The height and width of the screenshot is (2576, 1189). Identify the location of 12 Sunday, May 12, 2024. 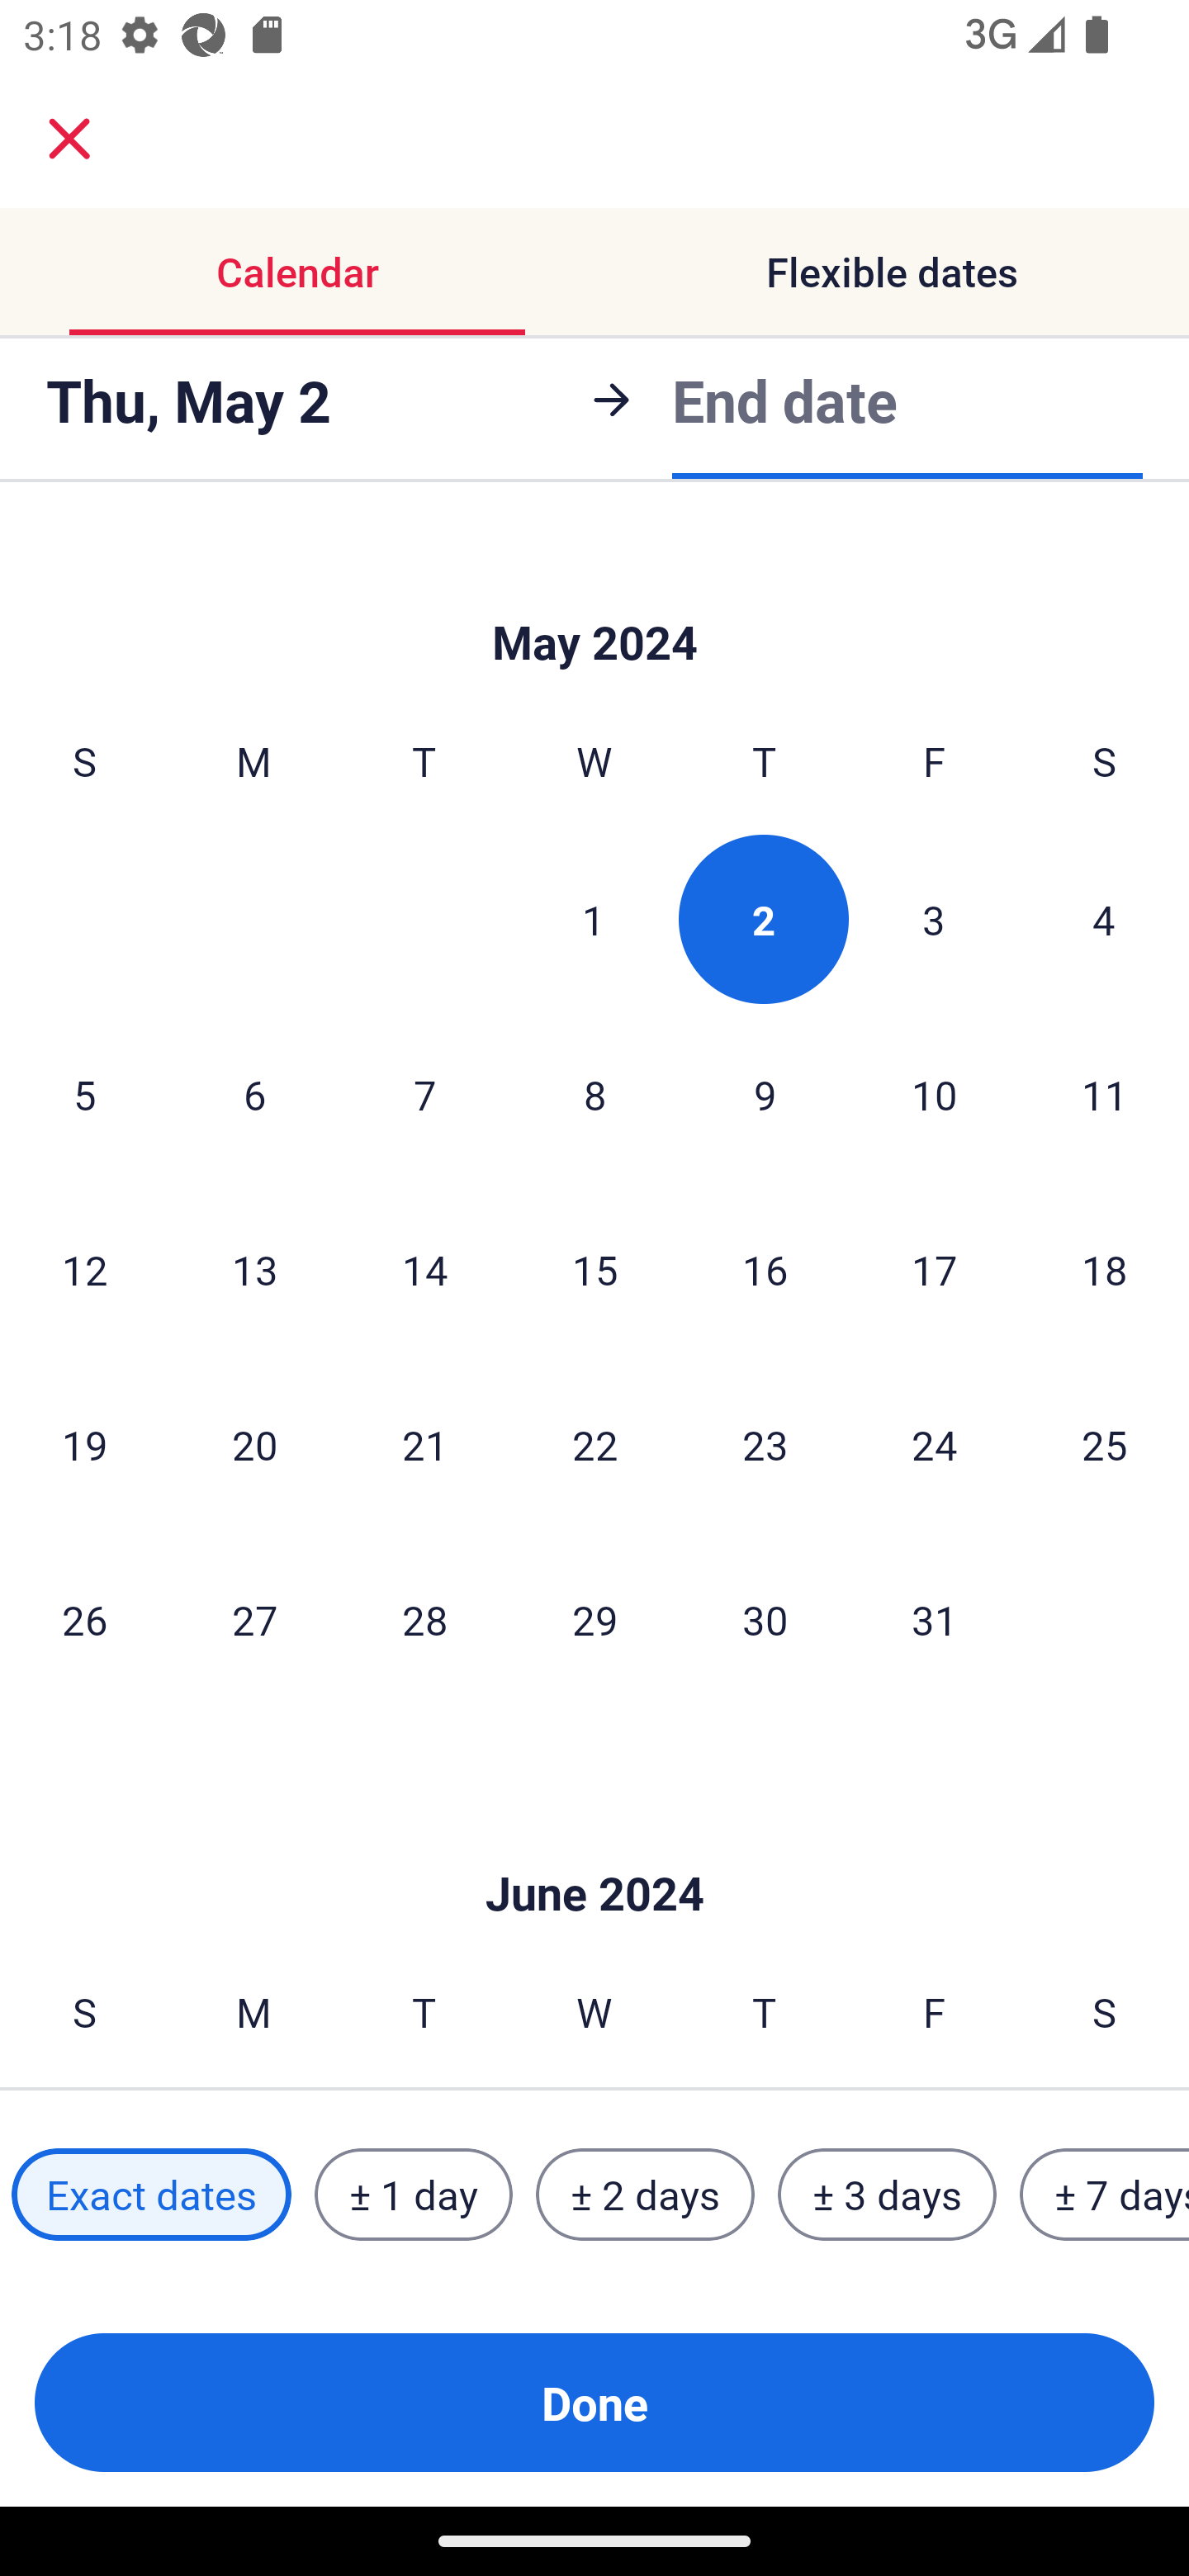
(84, 1270).